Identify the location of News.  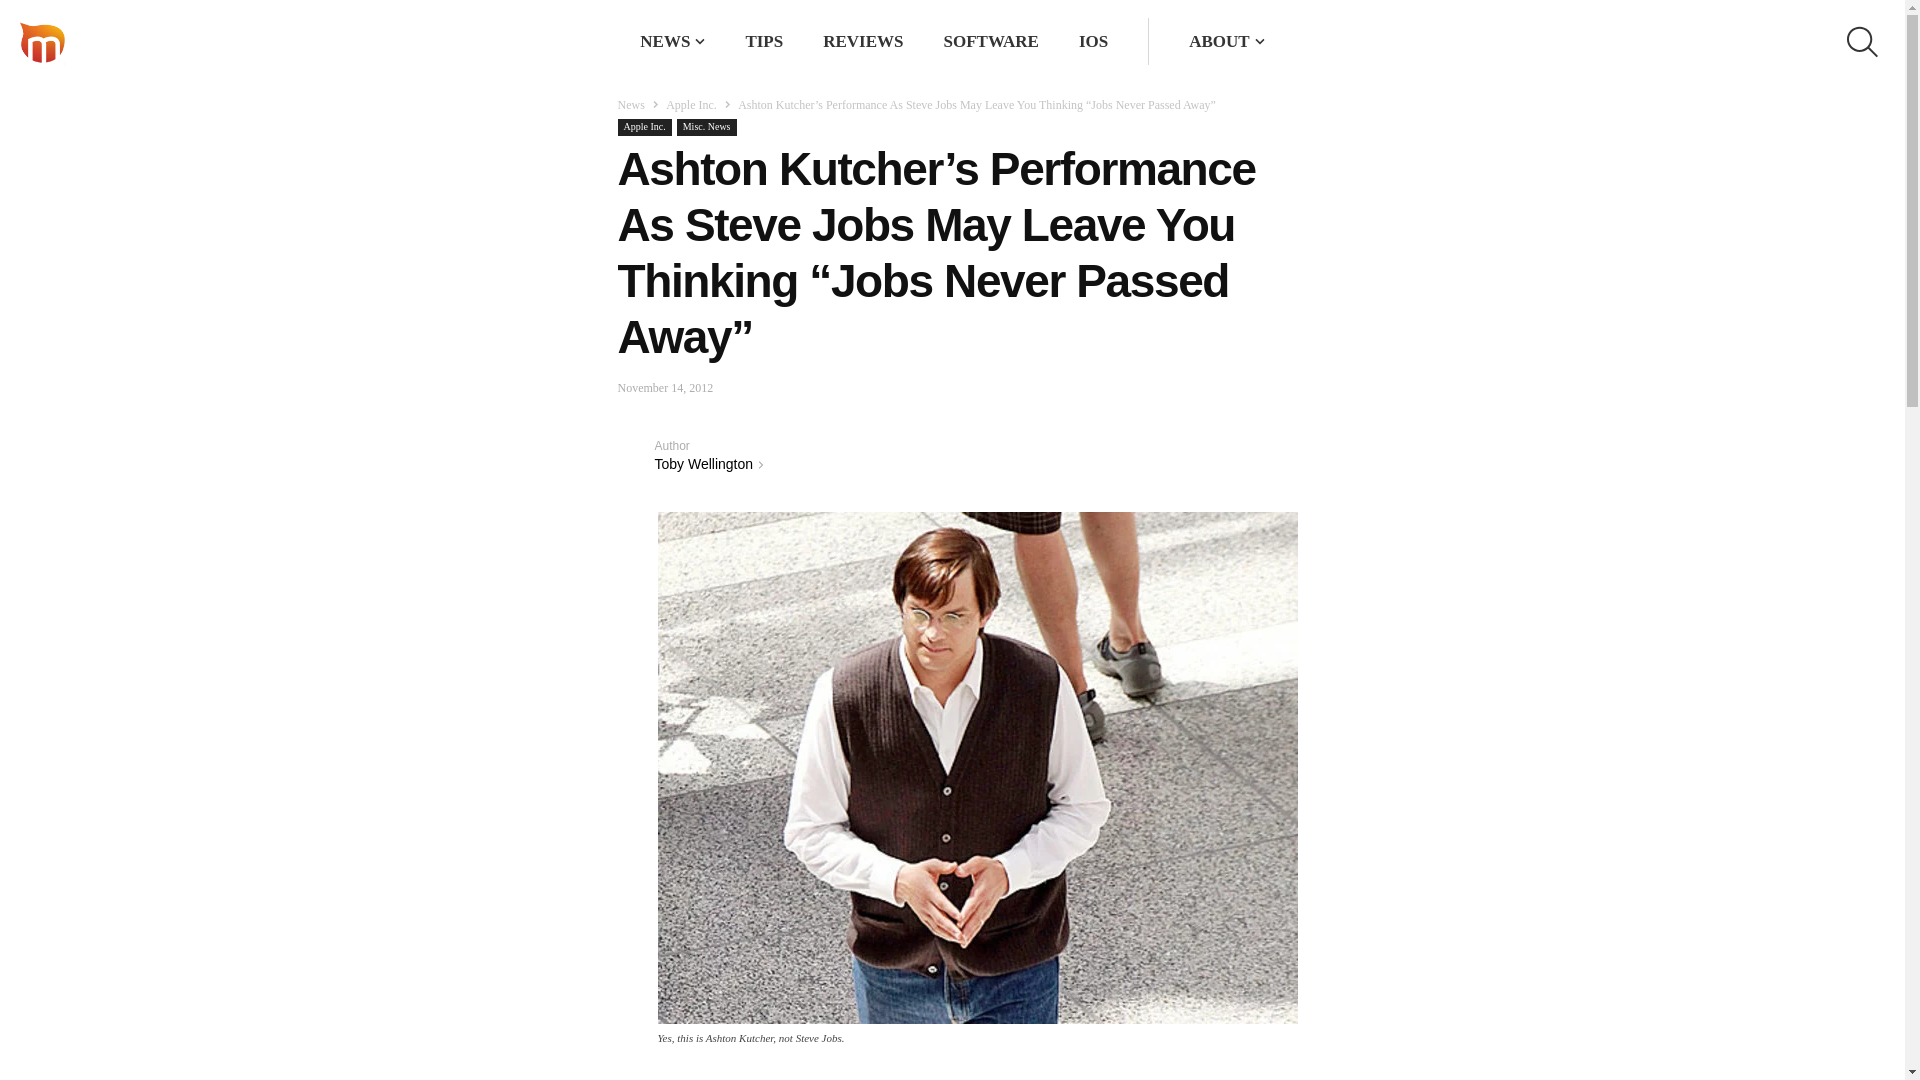
(632, 105).